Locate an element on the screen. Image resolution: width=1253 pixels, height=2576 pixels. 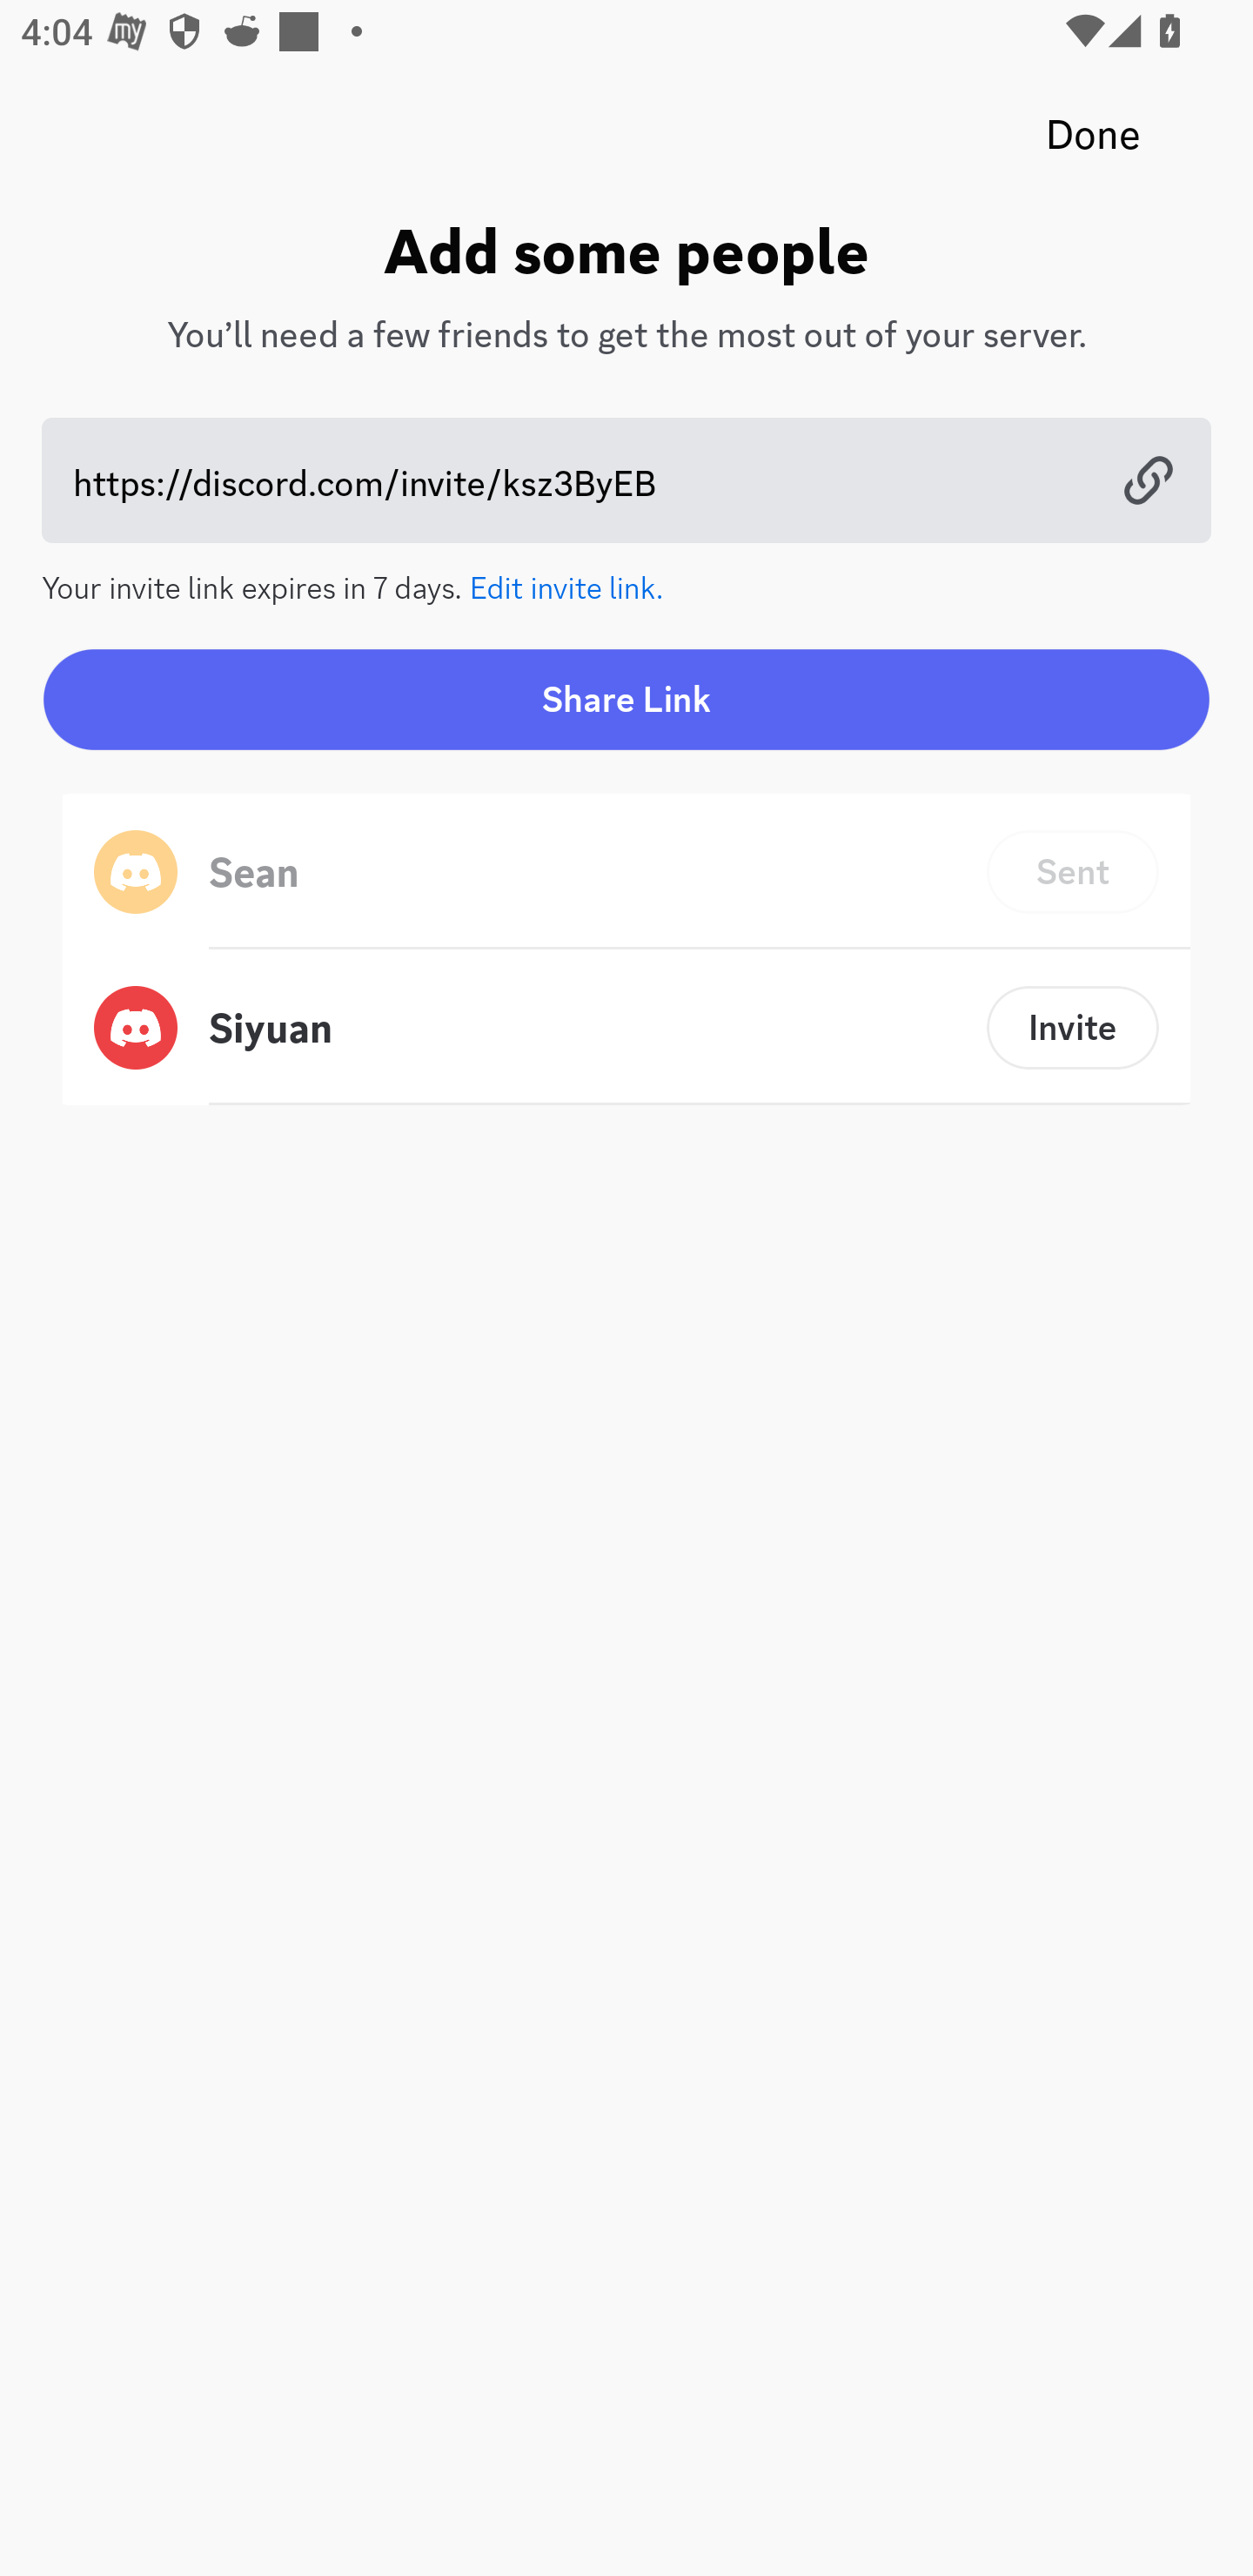
Invite is located at coordinates (1073, 1027).